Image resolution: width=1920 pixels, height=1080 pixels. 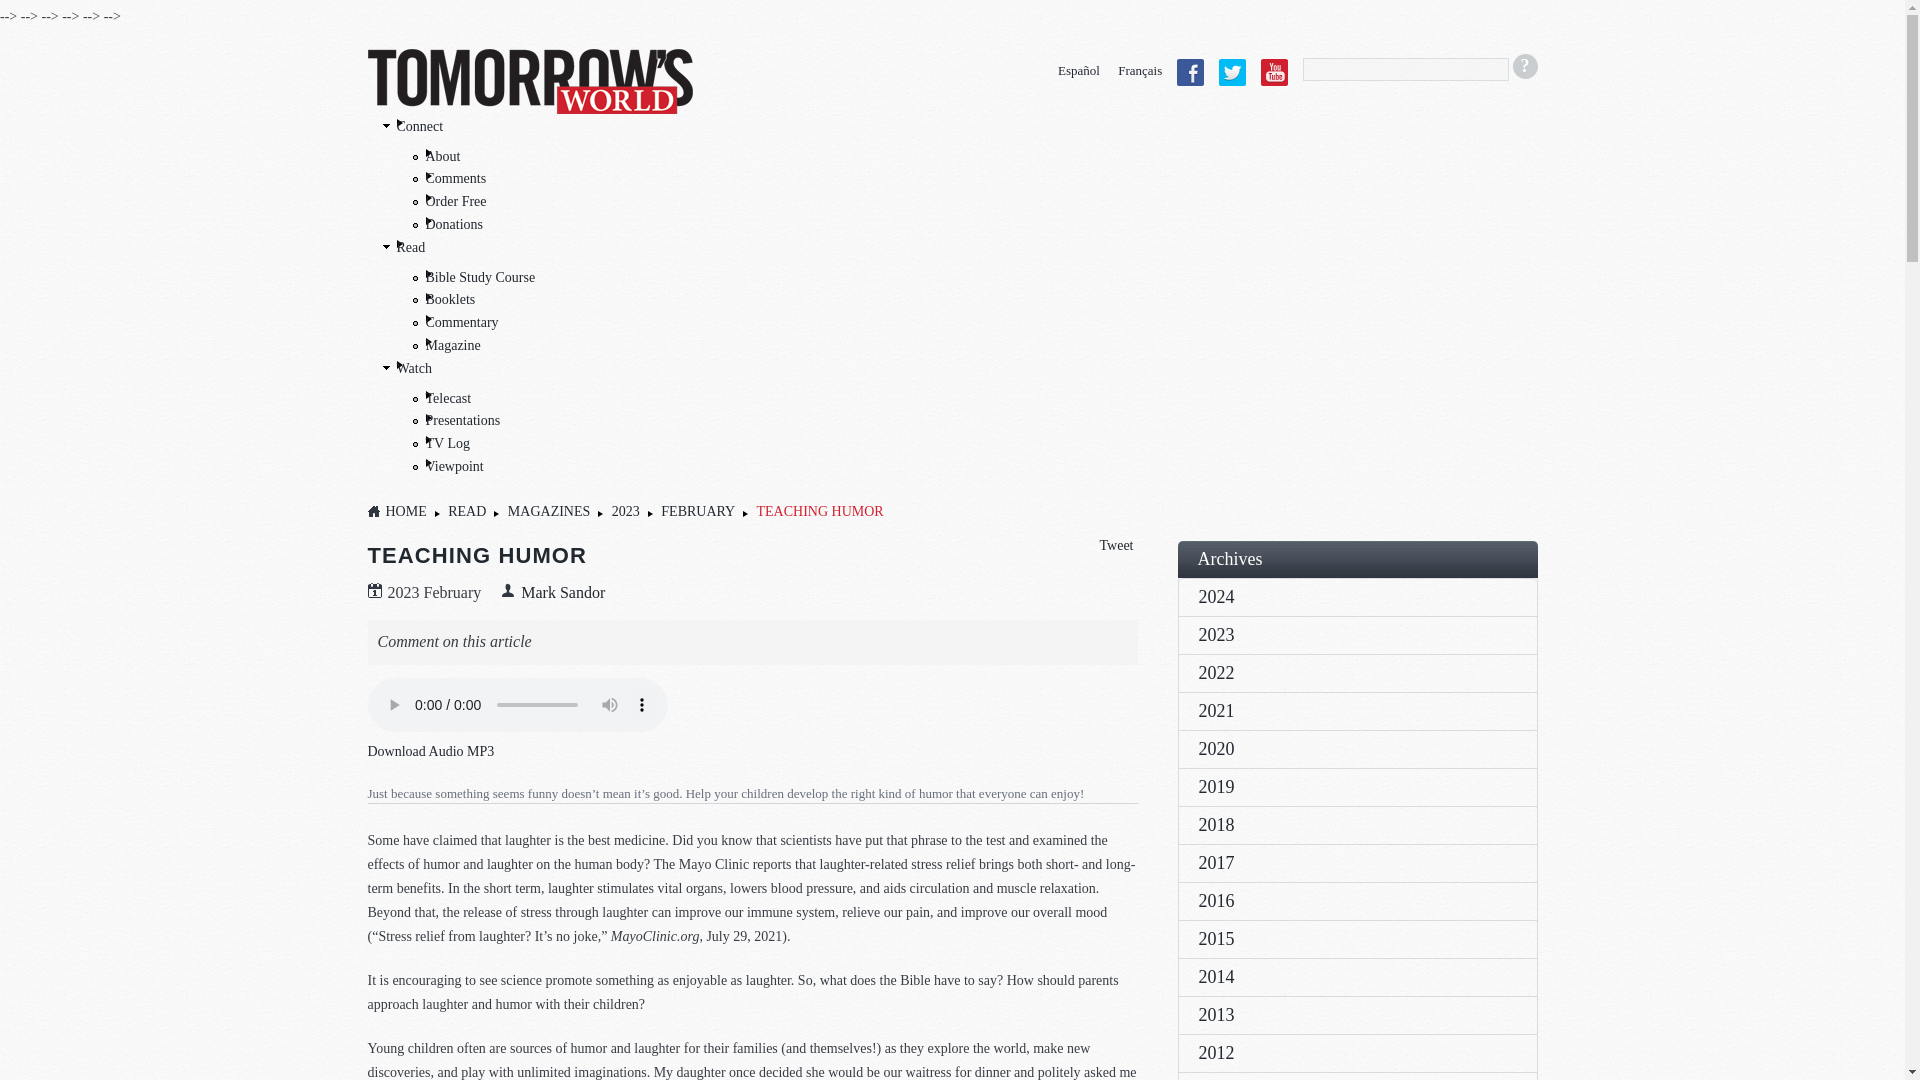 I want to click on 2011, so click(x=1357, y=1076).